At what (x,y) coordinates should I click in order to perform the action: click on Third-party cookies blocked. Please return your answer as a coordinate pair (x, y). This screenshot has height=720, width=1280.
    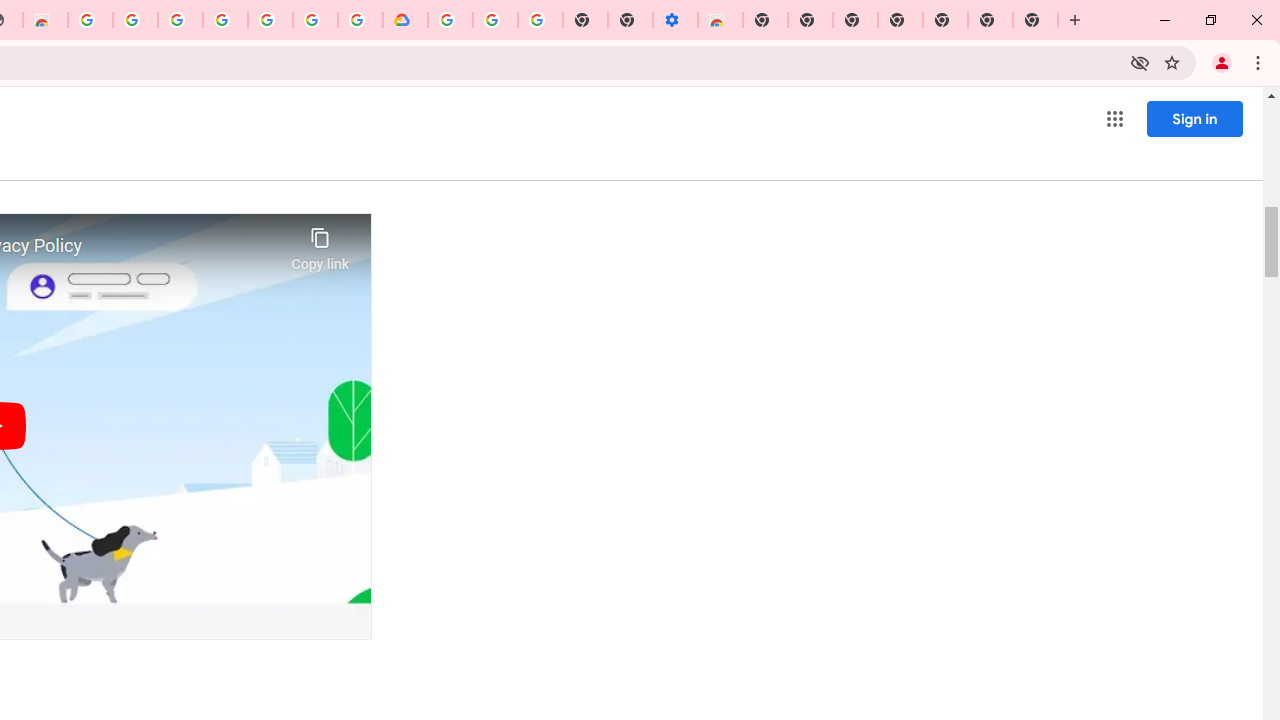
    Looking at the image, I should click on (1140, 62).